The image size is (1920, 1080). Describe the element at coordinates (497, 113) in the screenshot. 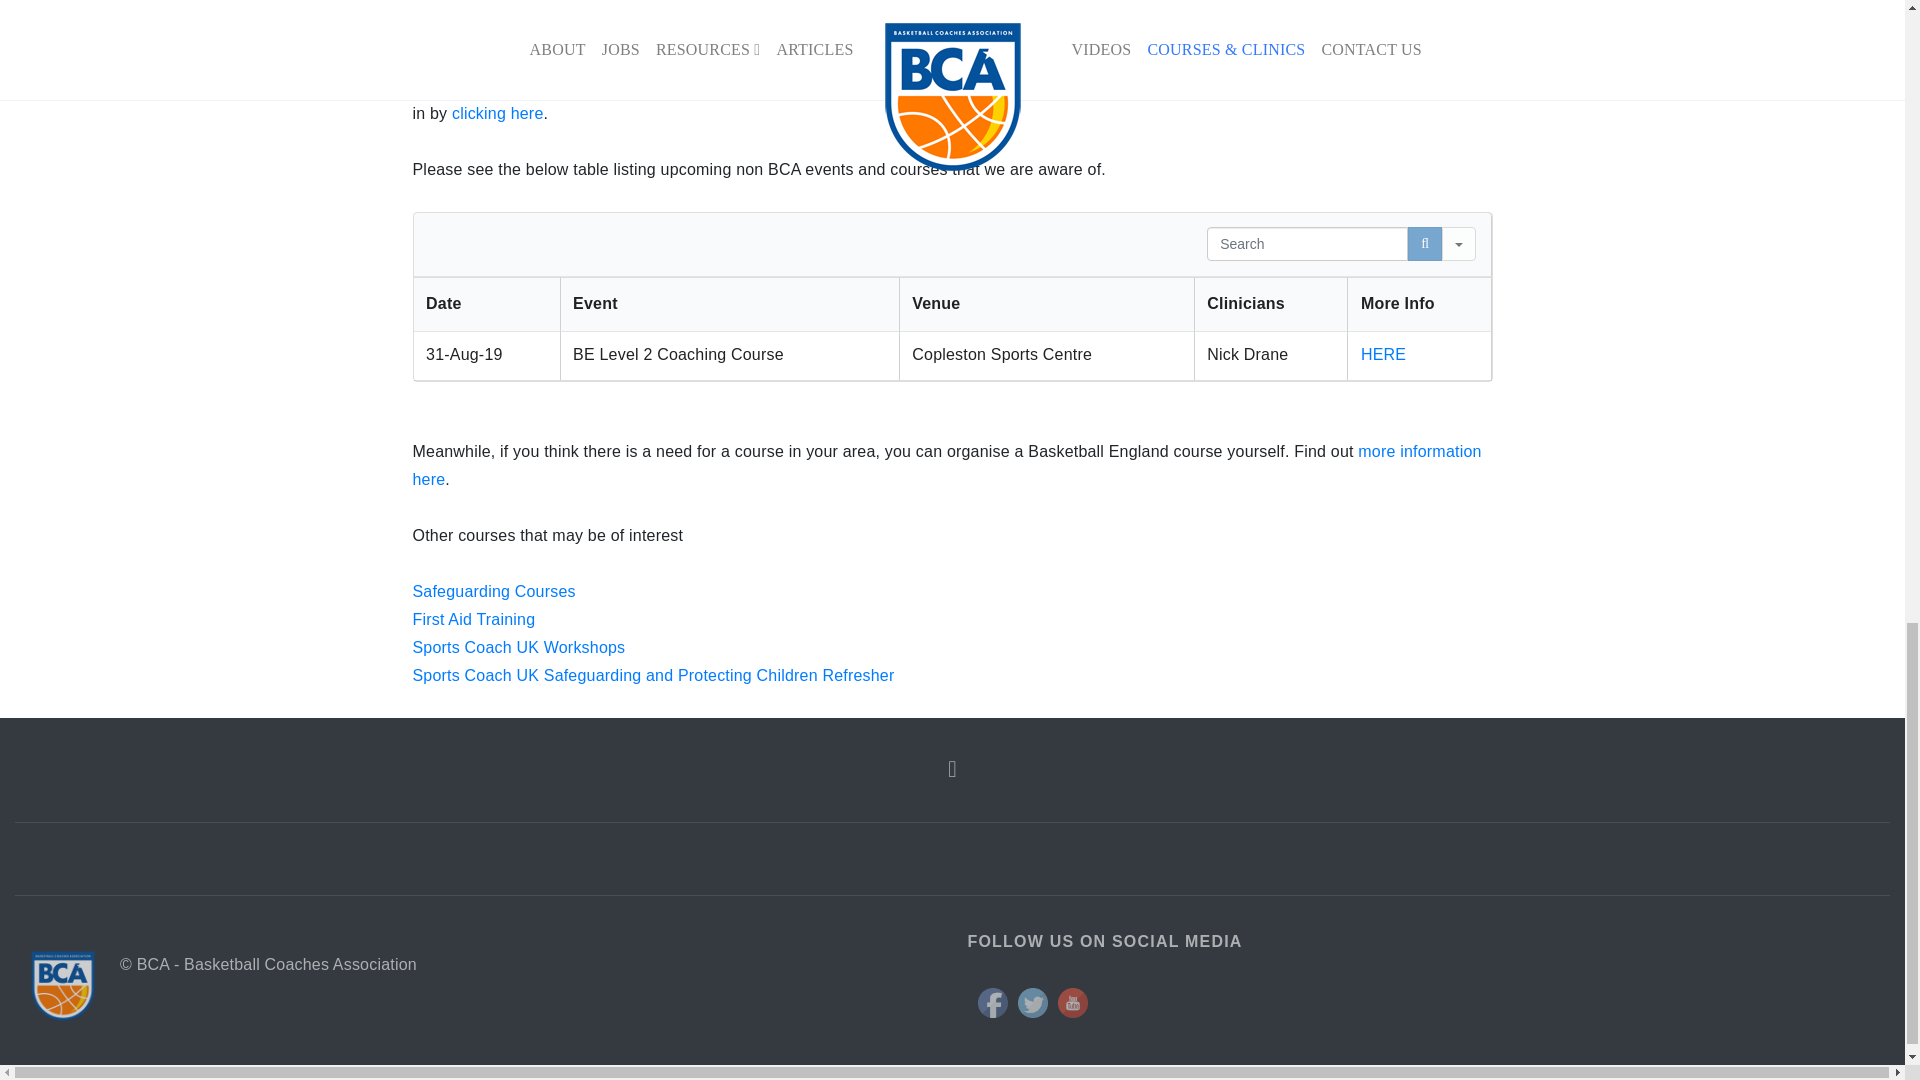

I see `clicking here` at that location.